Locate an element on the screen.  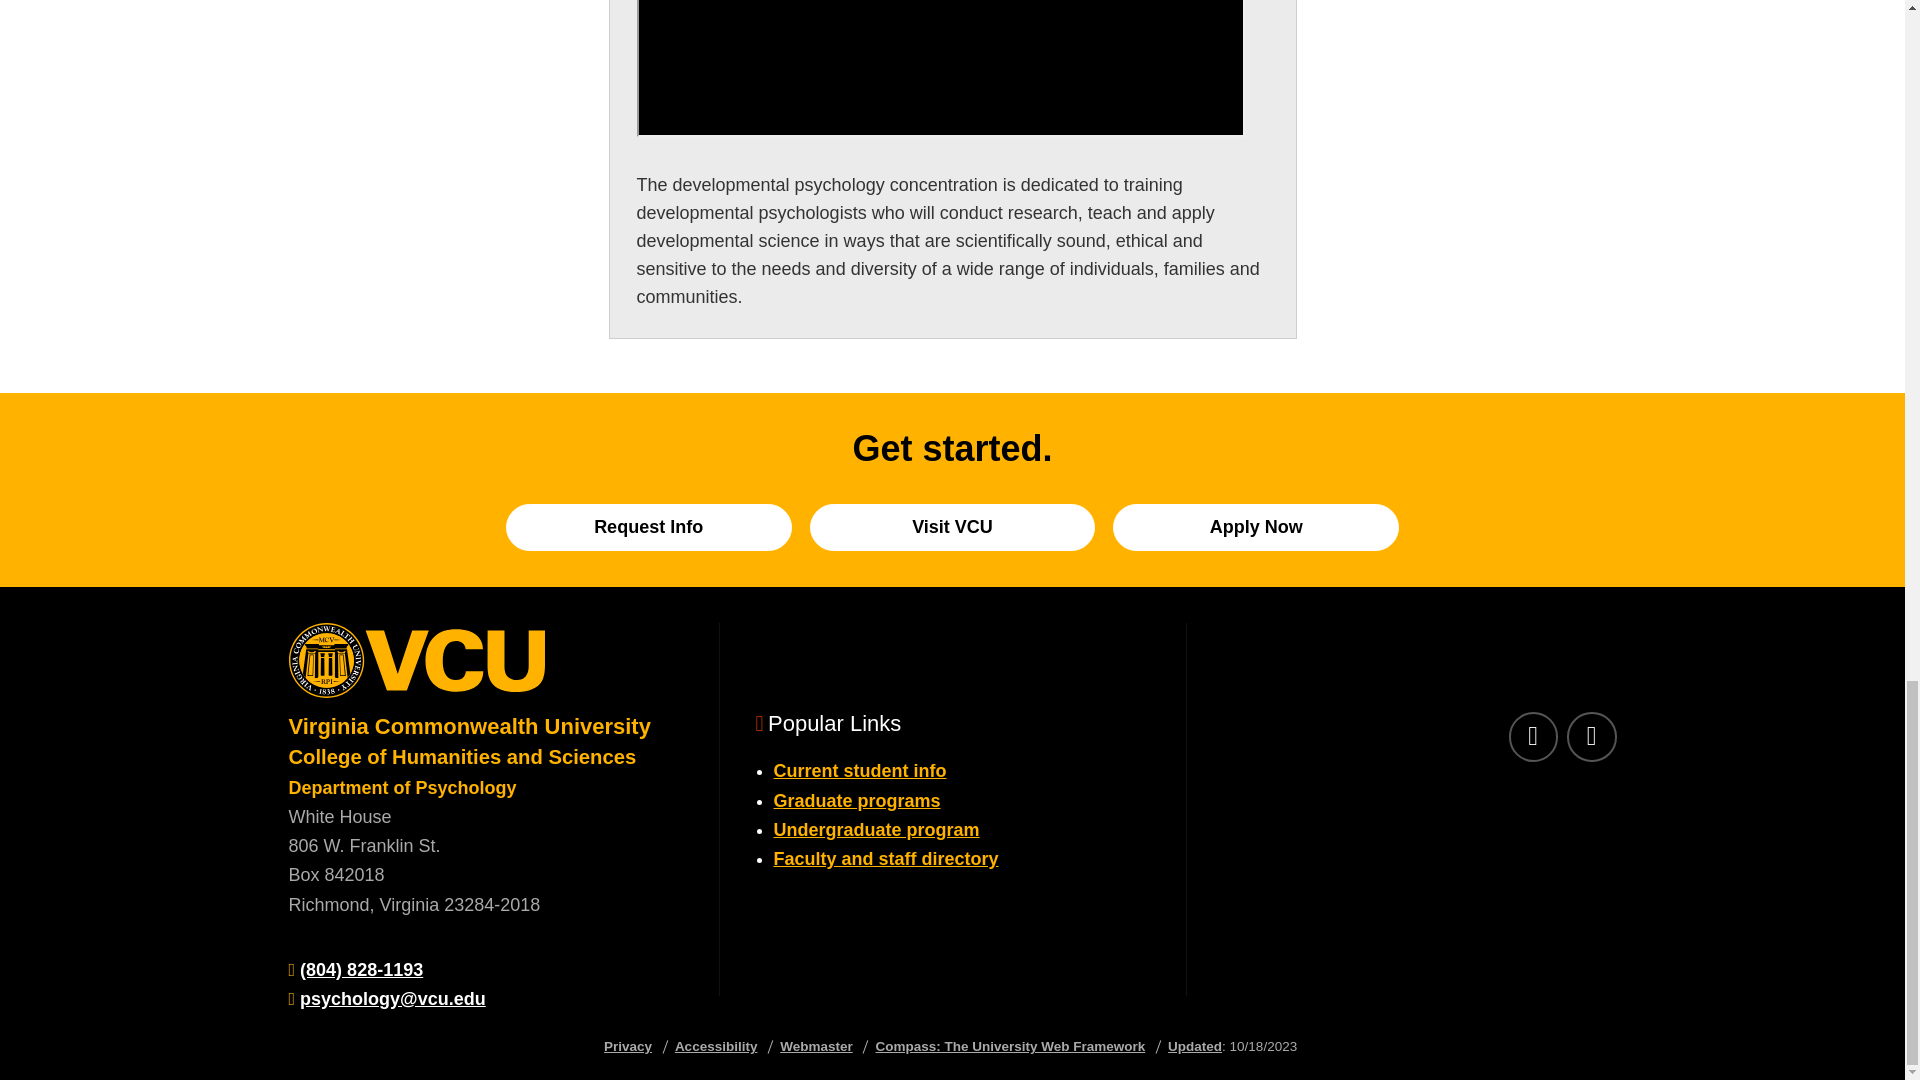
Contact the VCU webmaster is located at coordinates (816, 1046).